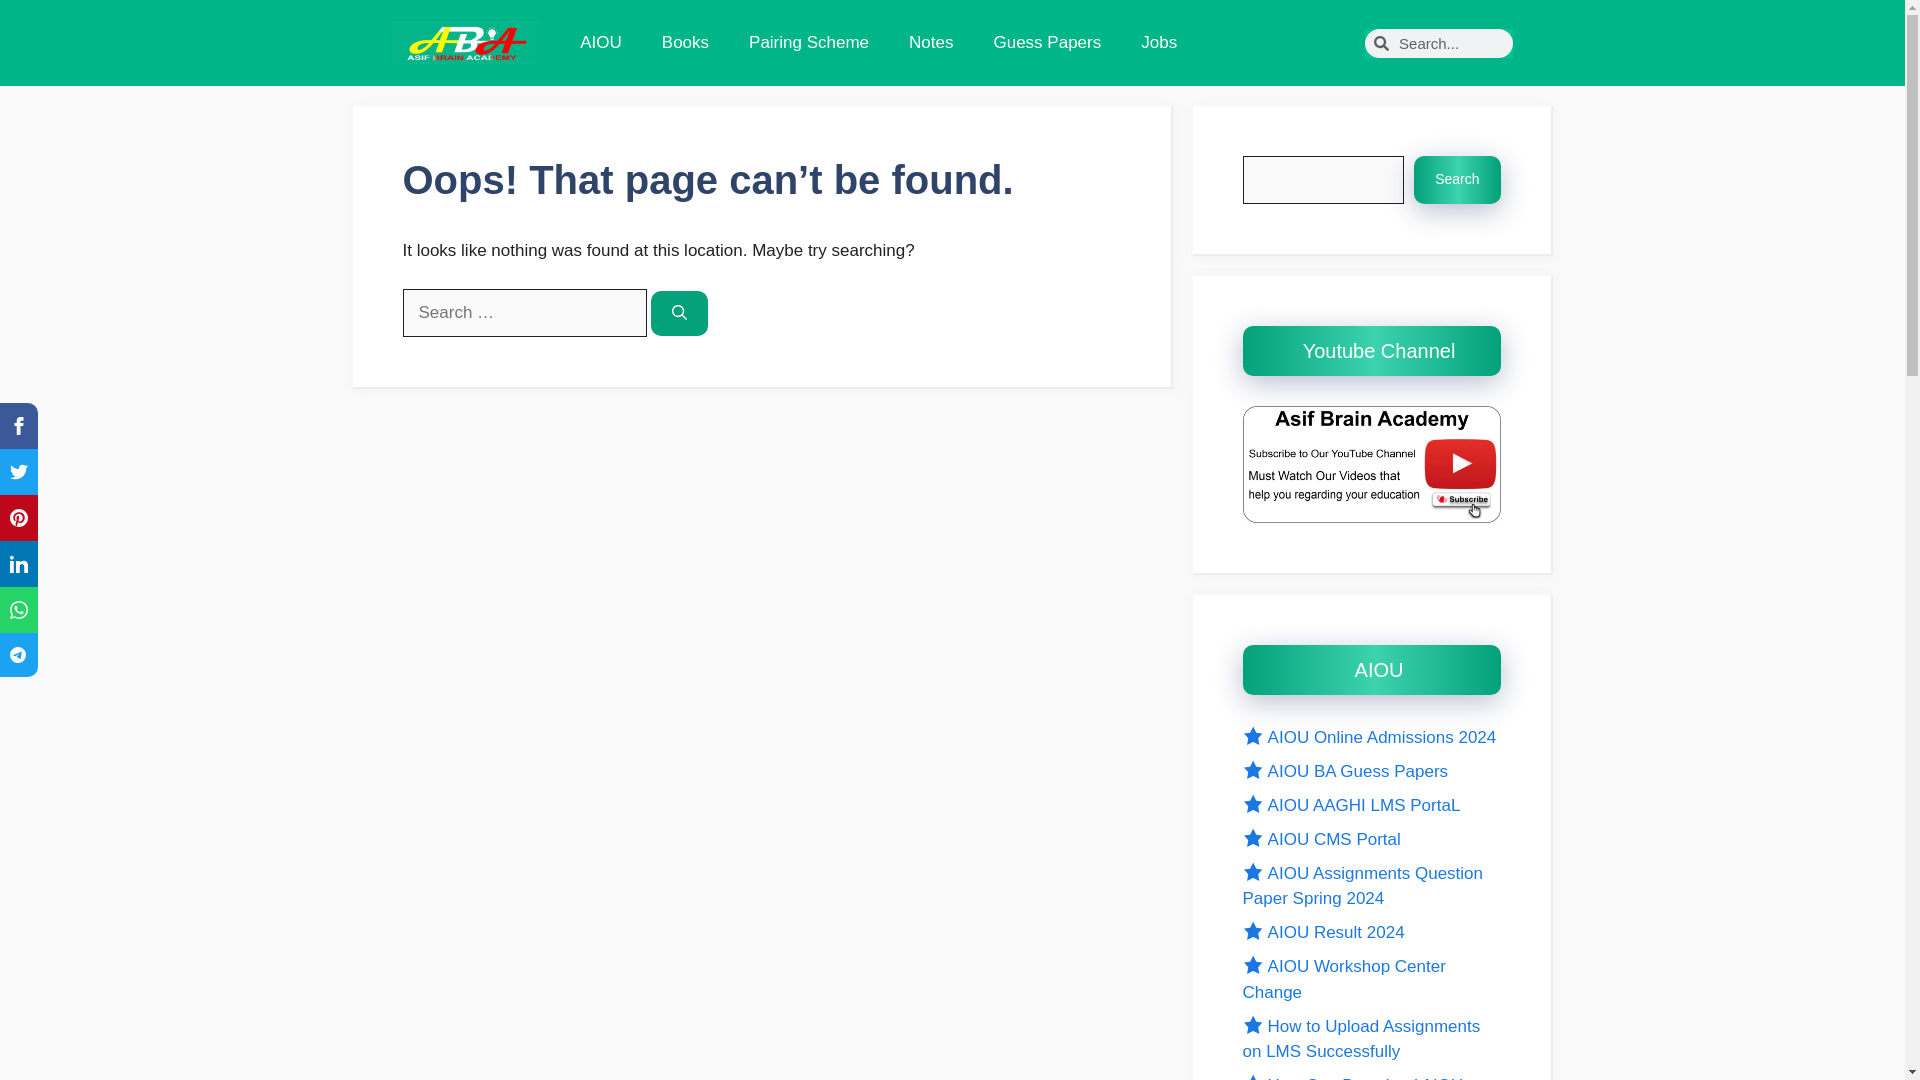  I want to click on Jobs, so click(1158, 42).